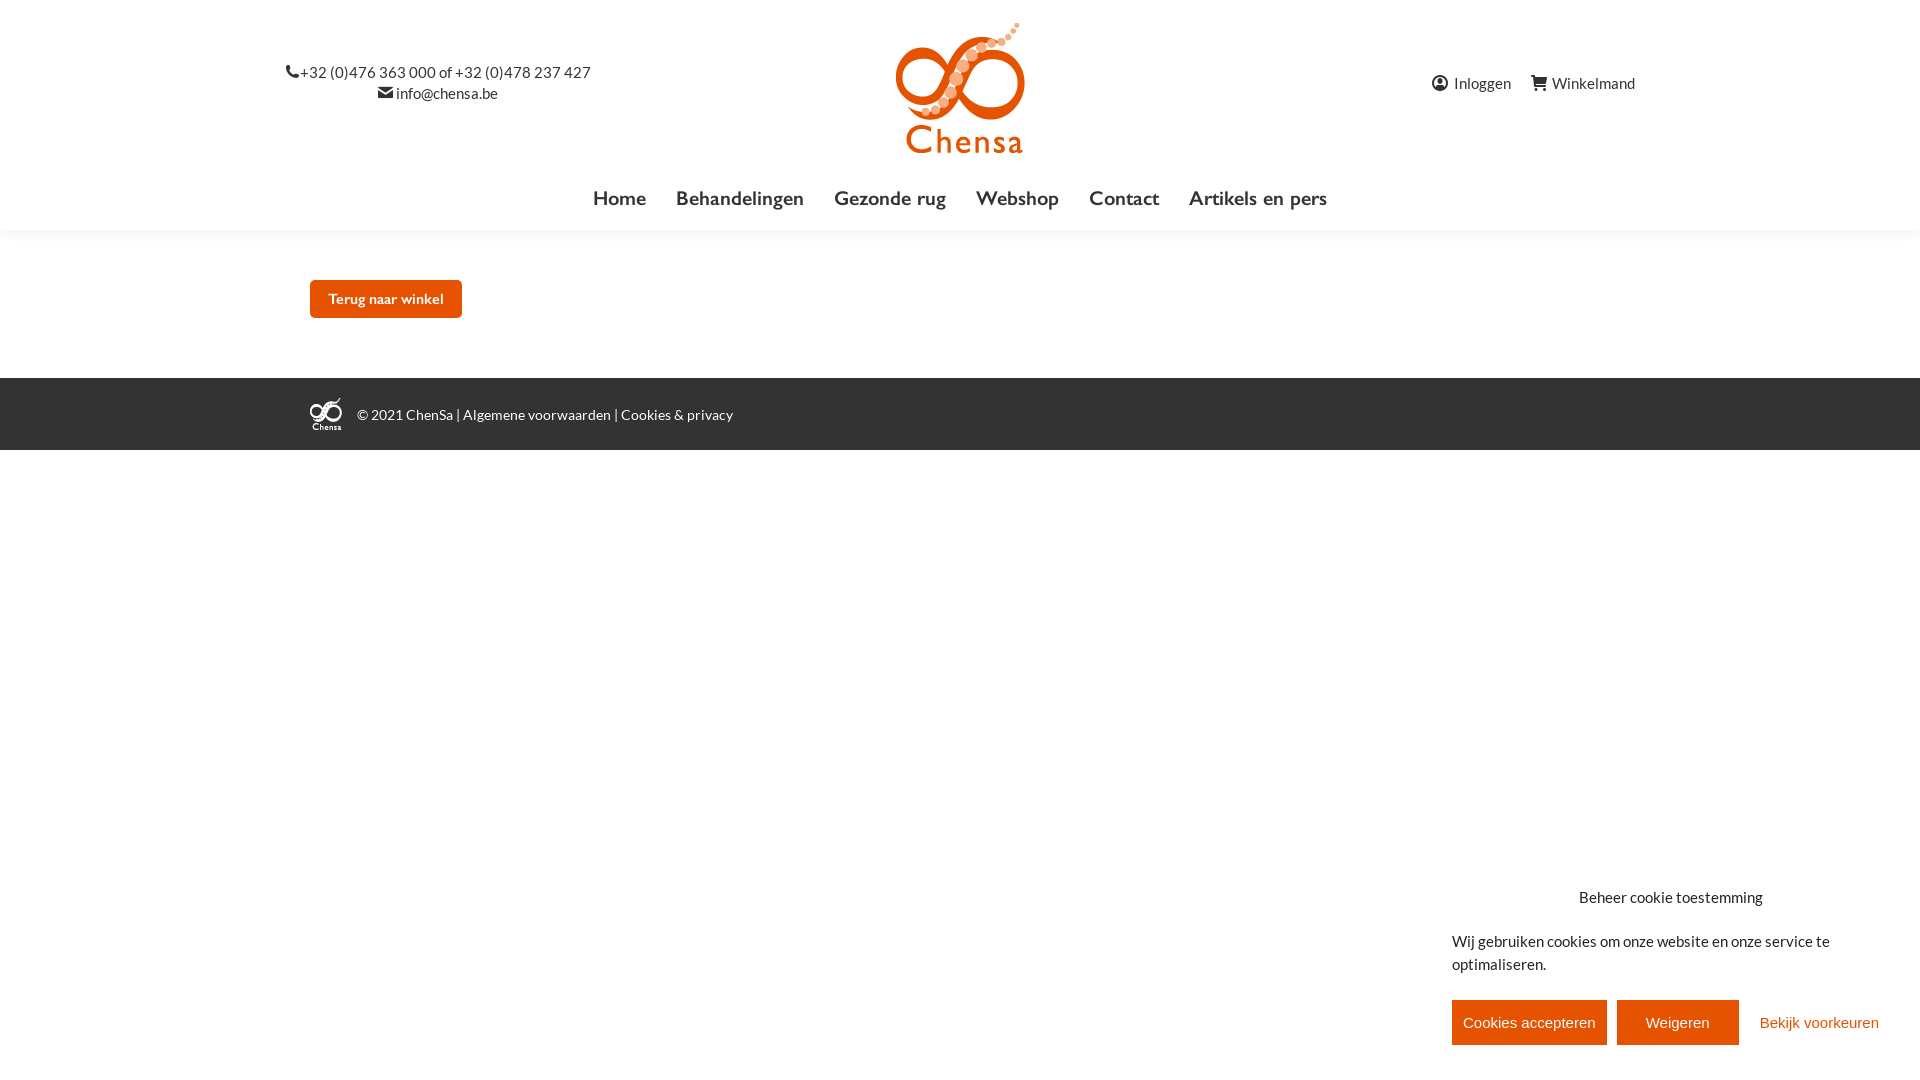  What do you see at coordinates (740, 198) in the screenshot?
I see `Behandelingen` at bounding box center [740, 198].